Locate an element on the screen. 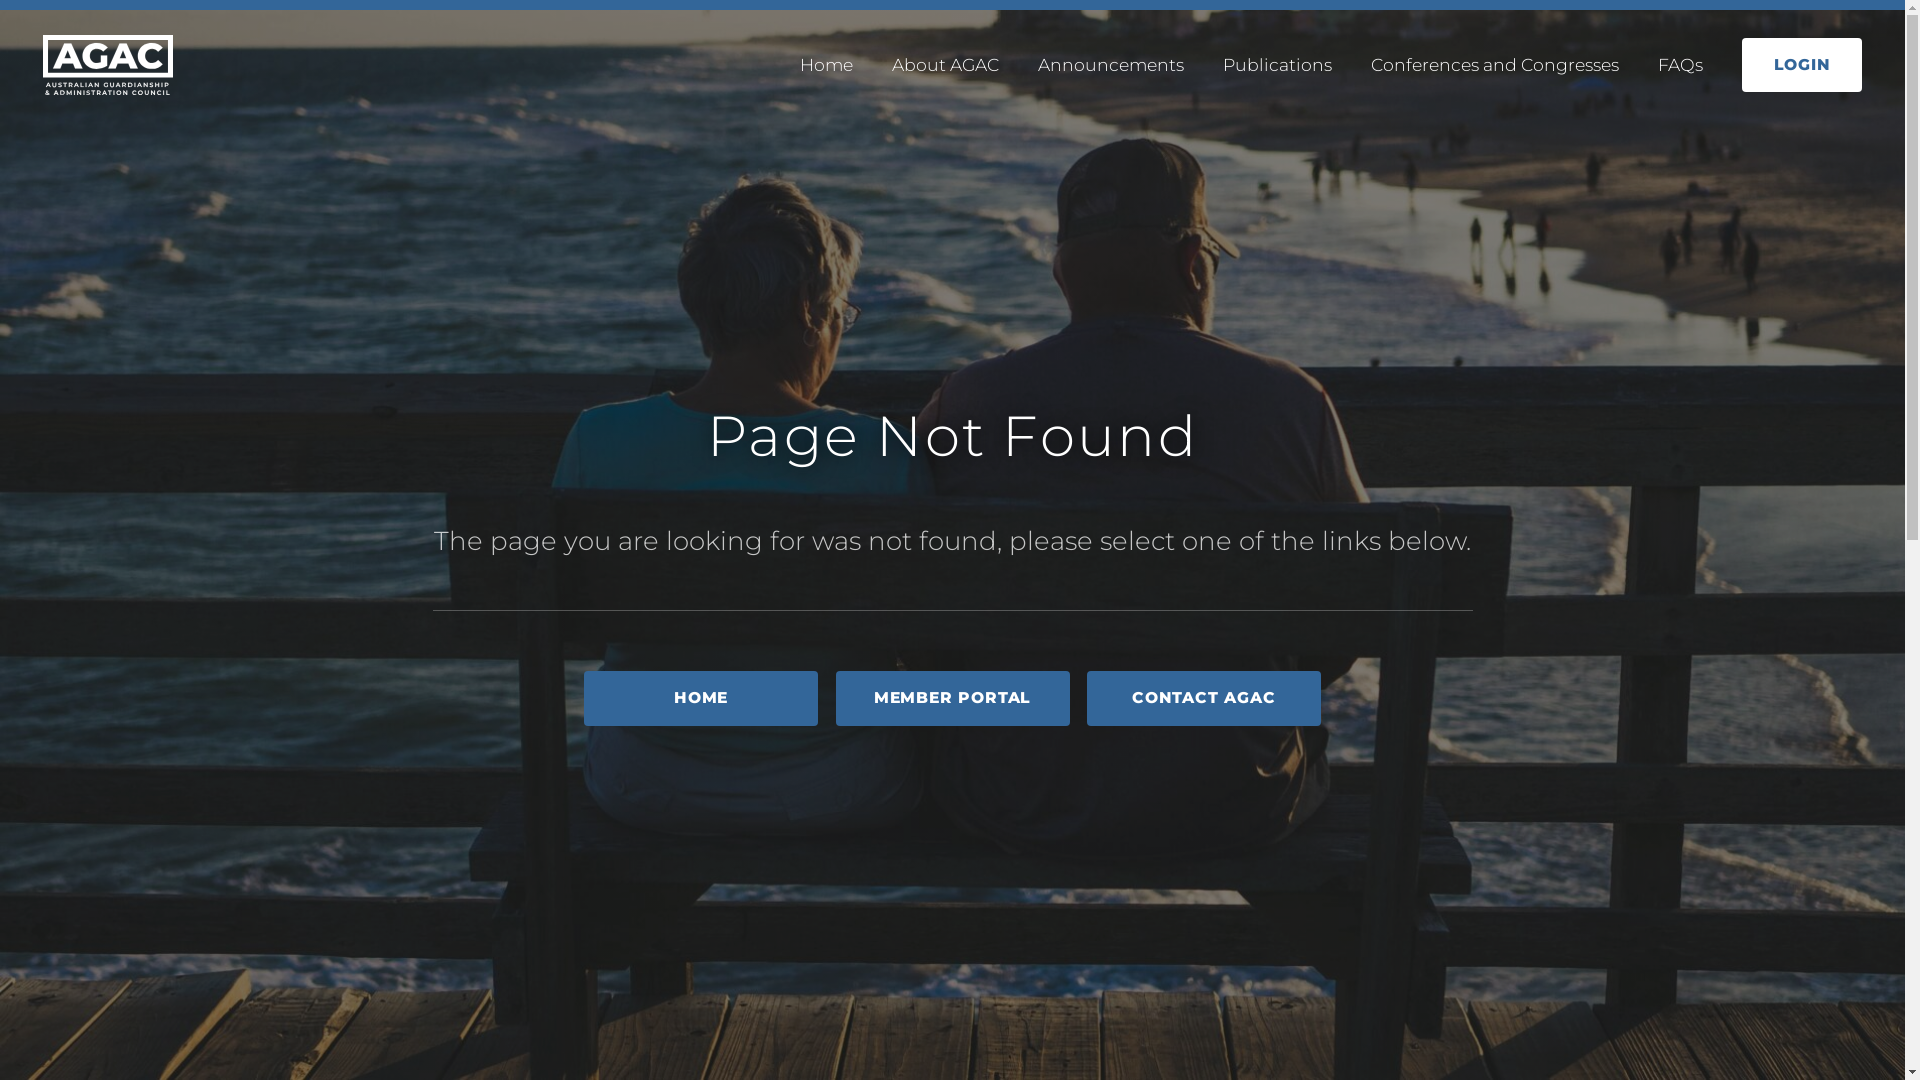 The height and width of the screenshot is (1080, 1920). Announcements is located at coordinates (1111, 64).